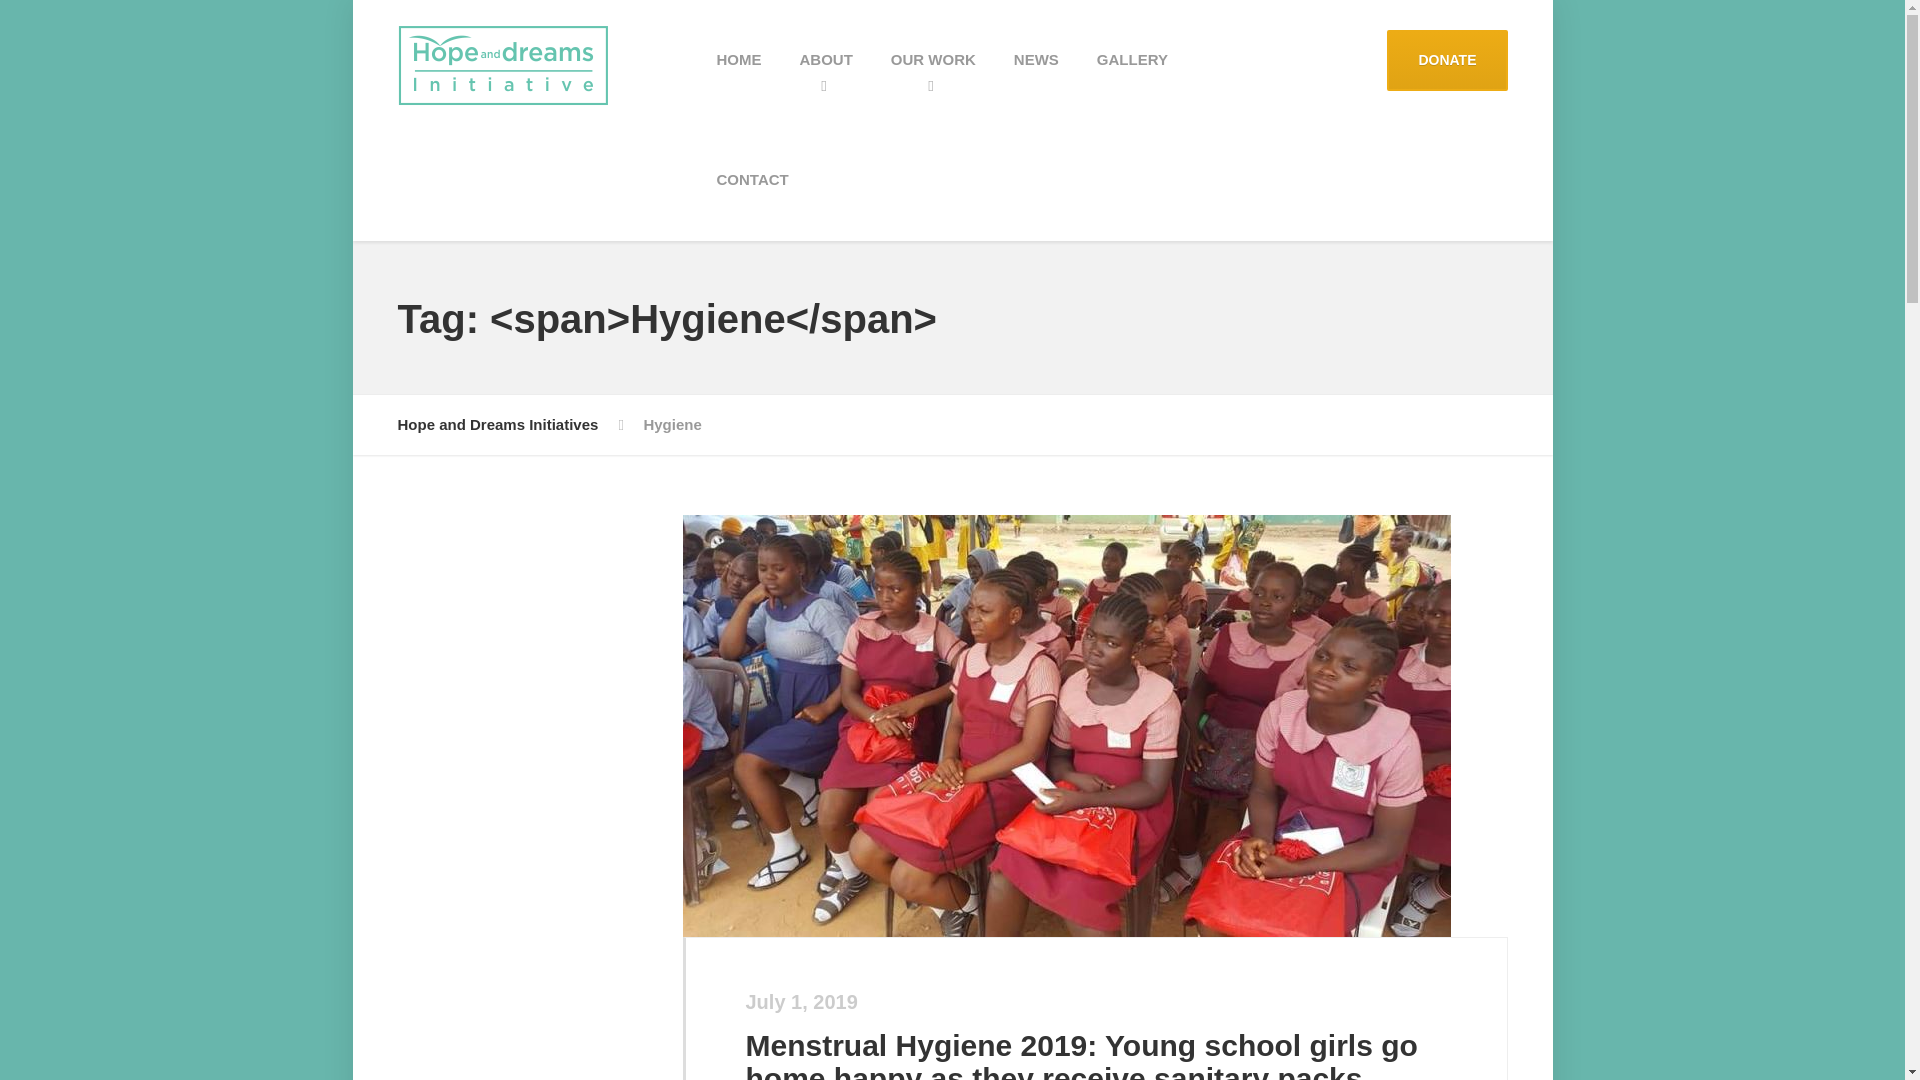 This screenshot has width=1920, height=1080. Describe the element at coordinates (1132, 60) in the screenshot. I see `GALLERY` at that location.